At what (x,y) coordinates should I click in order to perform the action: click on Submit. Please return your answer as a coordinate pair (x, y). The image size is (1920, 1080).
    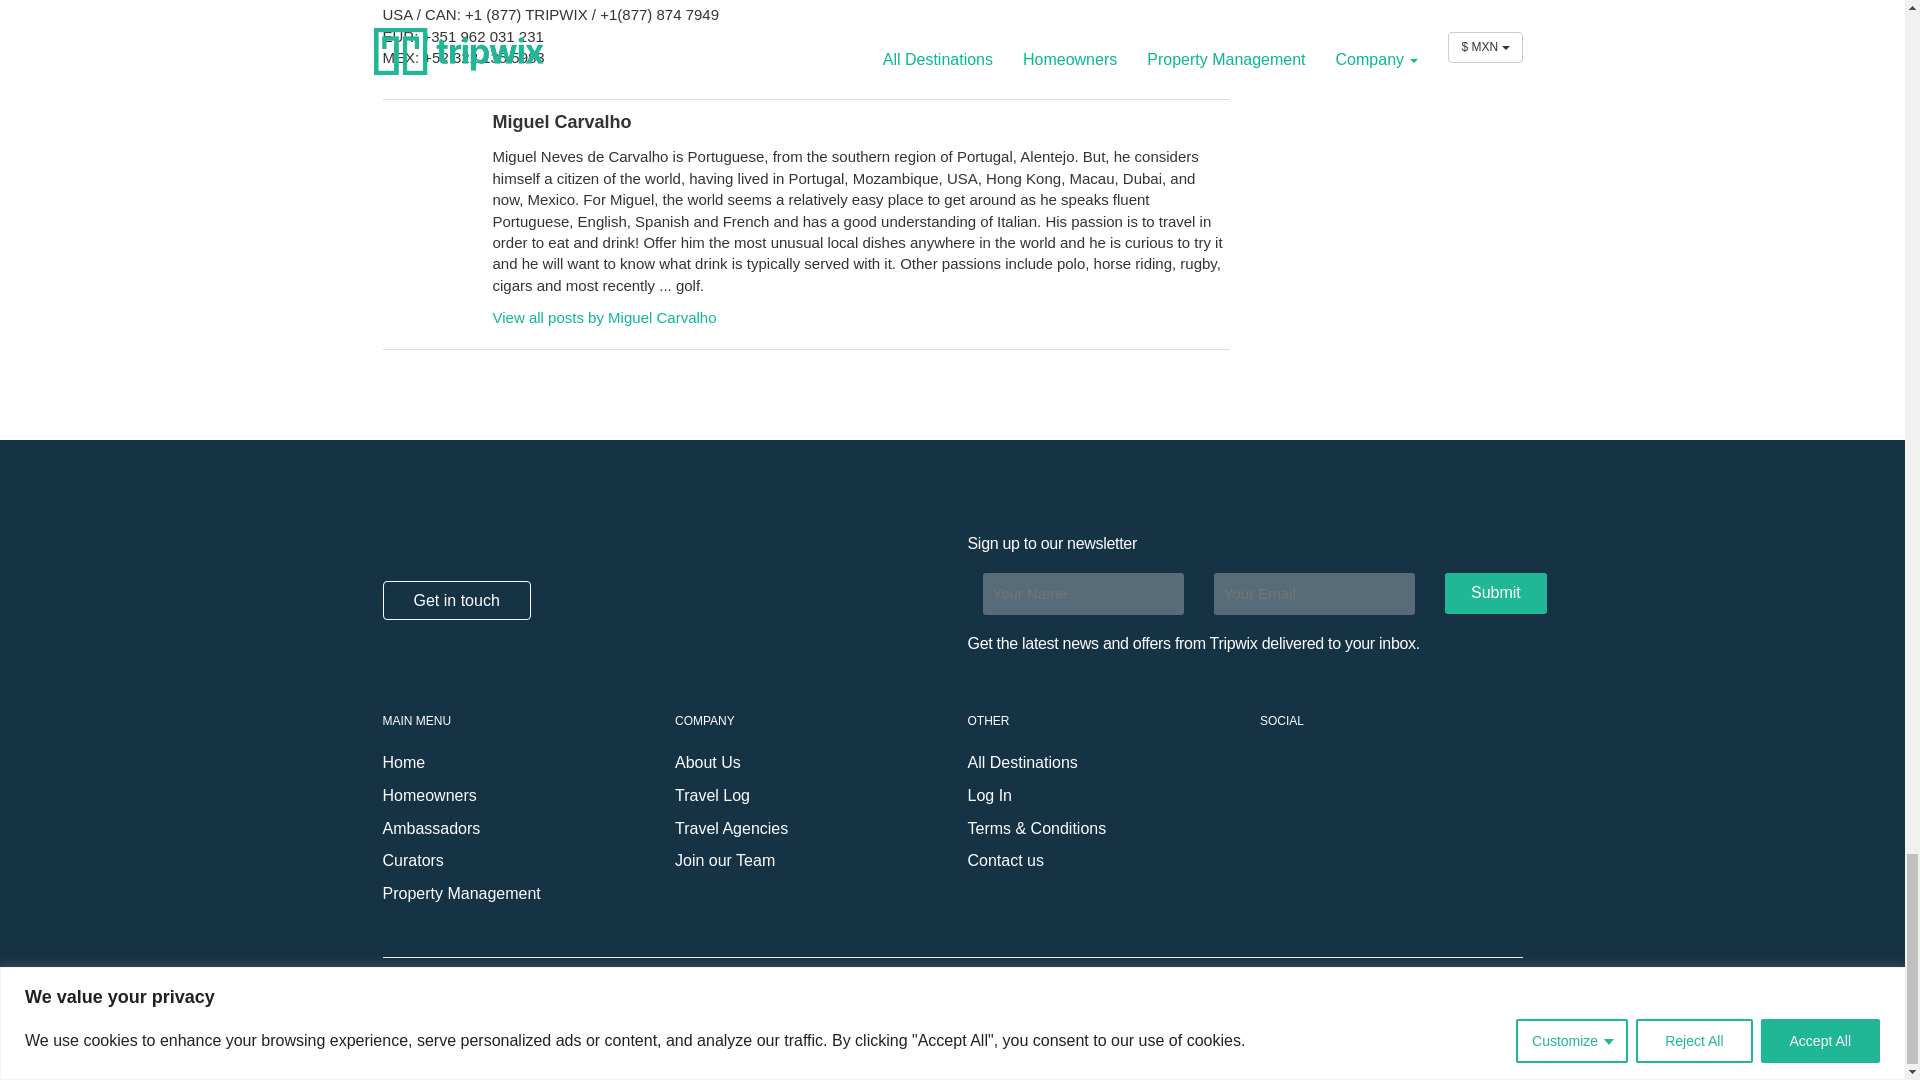
    Looking at the image, I should click on (1496, 594).